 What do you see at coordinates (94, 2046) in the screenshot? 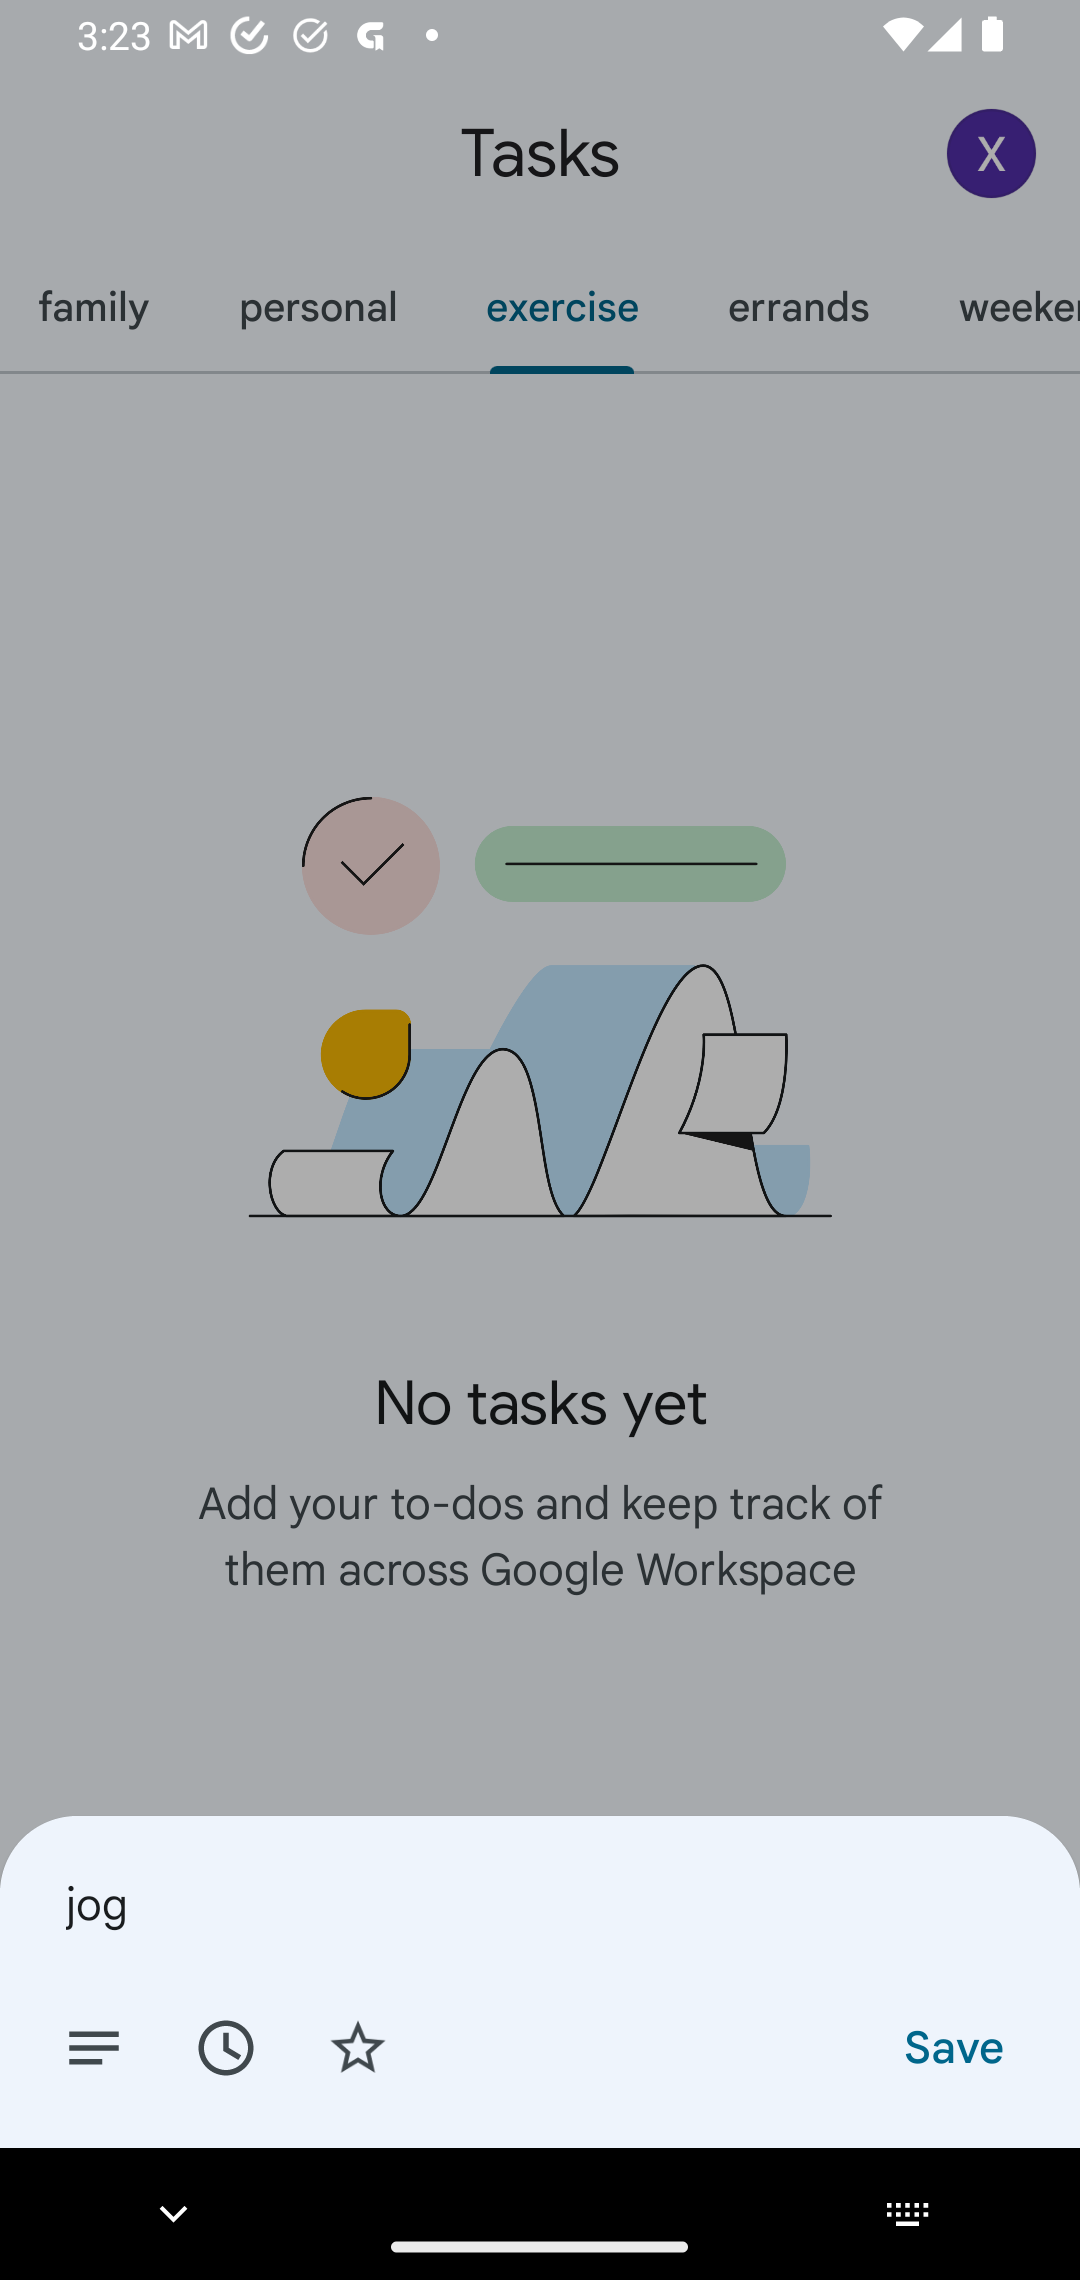
I see `Add details` at bounding box center [94, 2046].